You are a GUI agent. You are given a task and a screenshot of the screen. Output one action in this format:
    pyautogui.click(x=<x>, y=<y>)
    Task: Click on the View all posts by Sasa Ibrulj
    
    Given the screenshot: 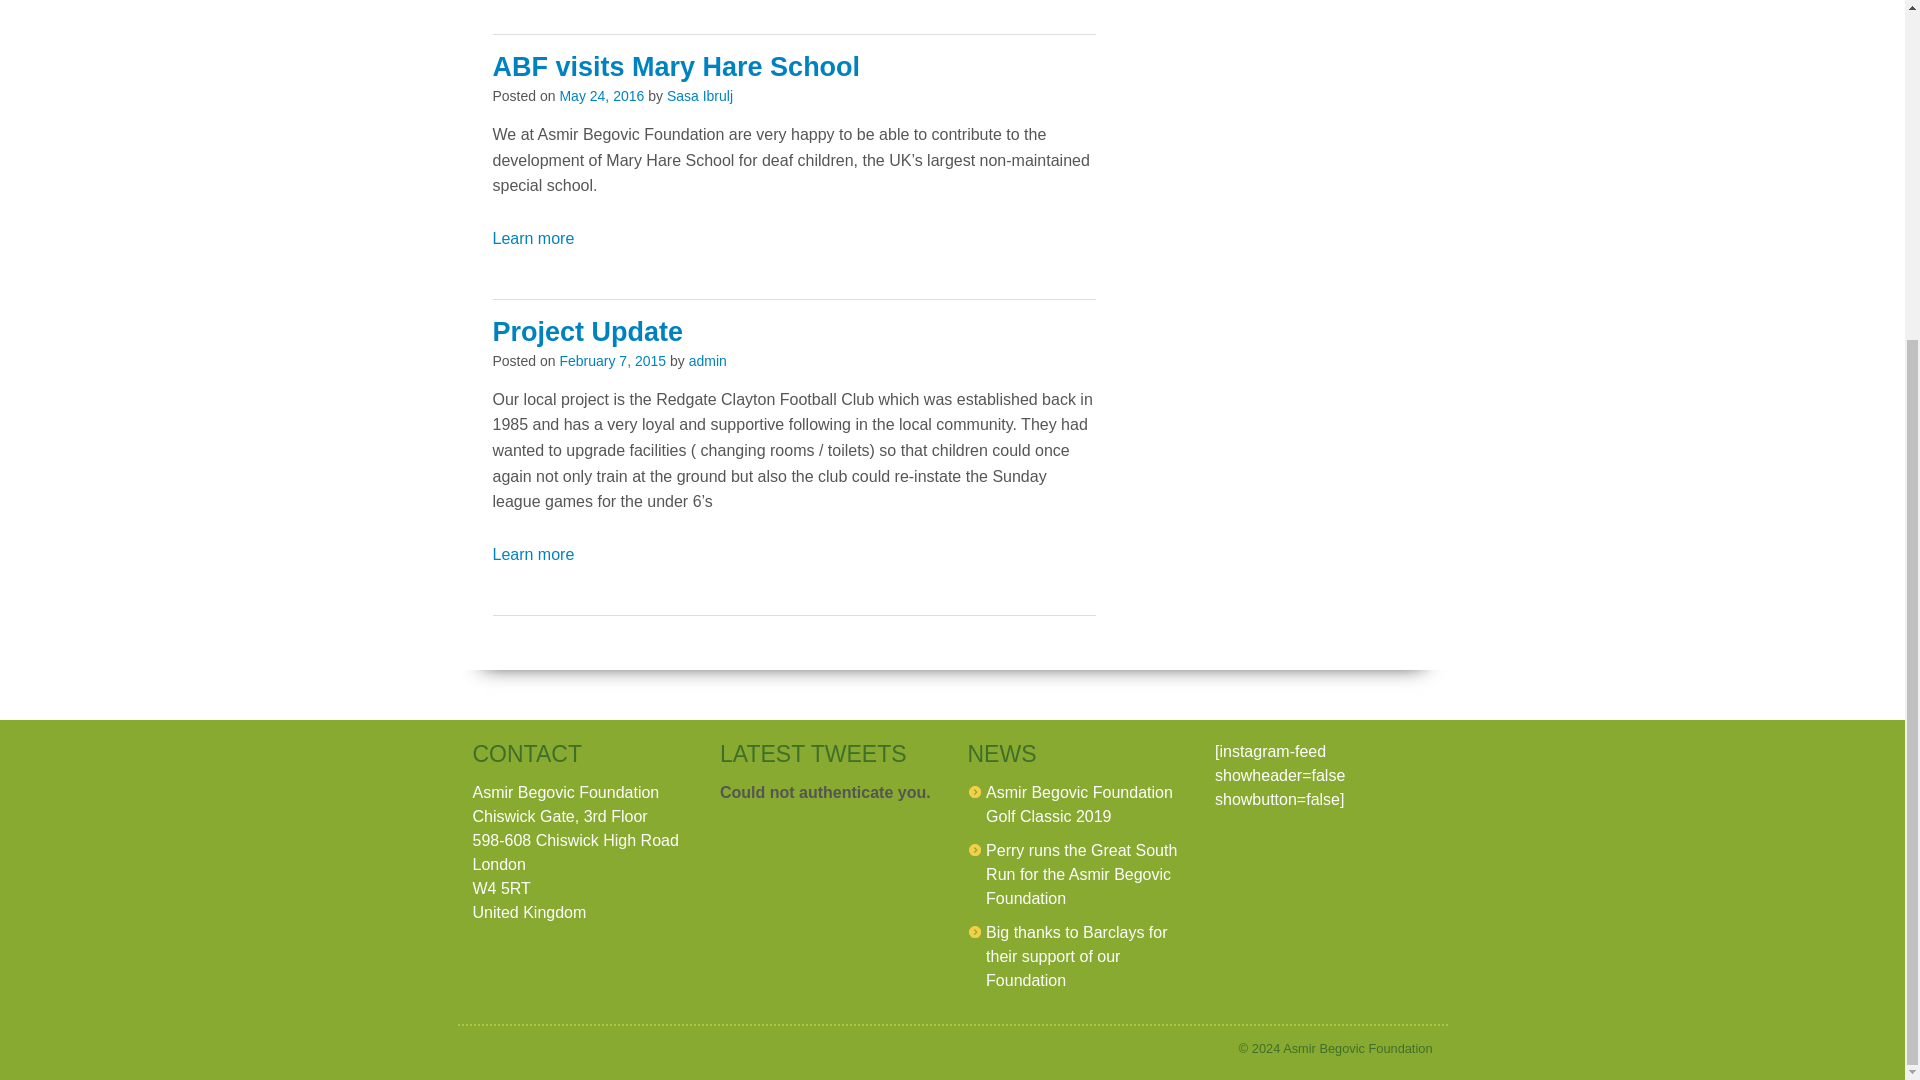 What is the action you would take?
    pyautogui.click(x=700, y=95)
    